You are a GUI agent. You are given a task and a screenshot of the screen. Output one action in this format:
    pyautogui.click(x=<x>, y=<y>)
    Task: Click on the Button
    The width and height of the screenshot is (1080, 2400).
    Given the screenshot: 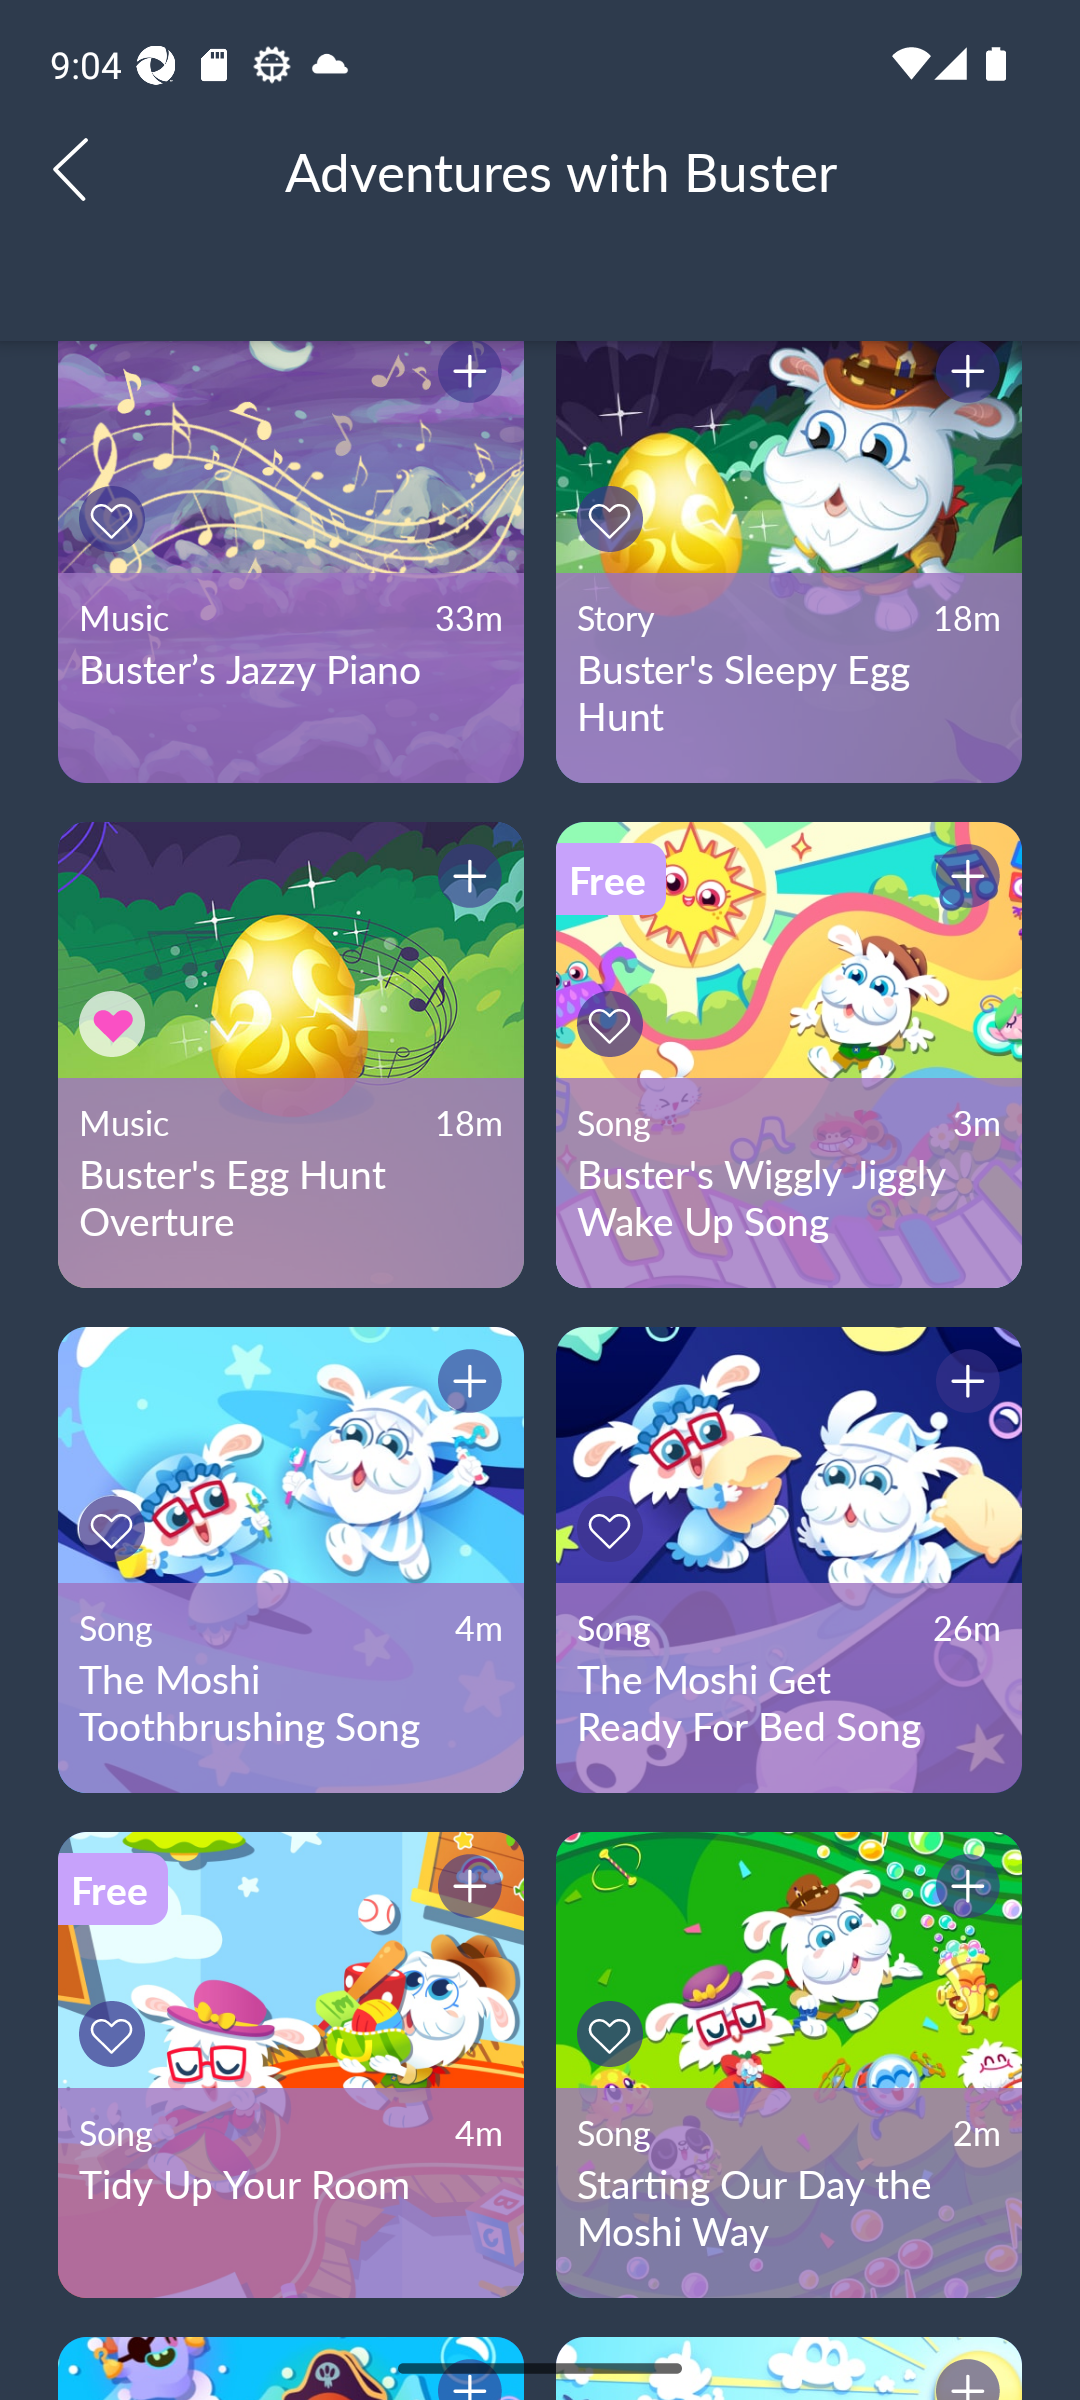 What is the action you would take?
    pyautogui.click(x=465, y=1890)
    